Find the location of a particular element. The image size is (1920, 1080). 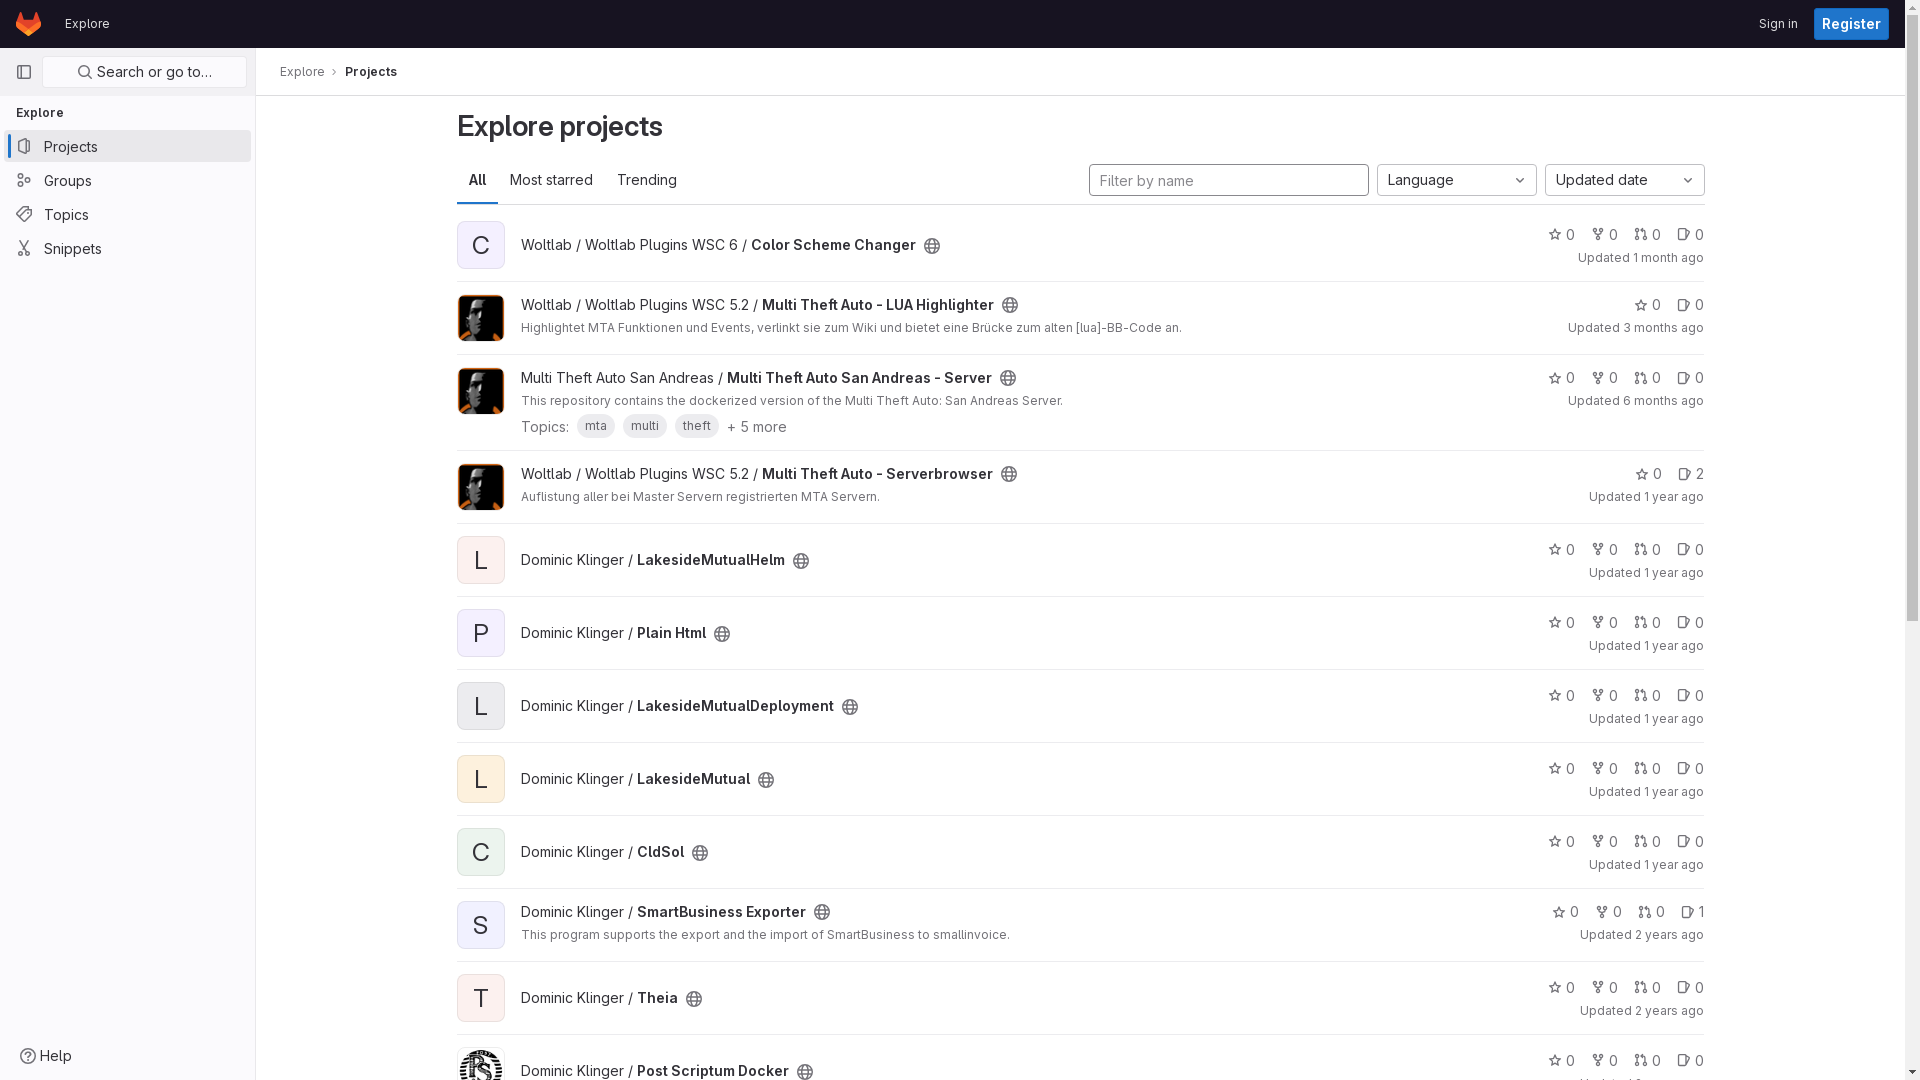

0 is located at coordinates (1690, 988).